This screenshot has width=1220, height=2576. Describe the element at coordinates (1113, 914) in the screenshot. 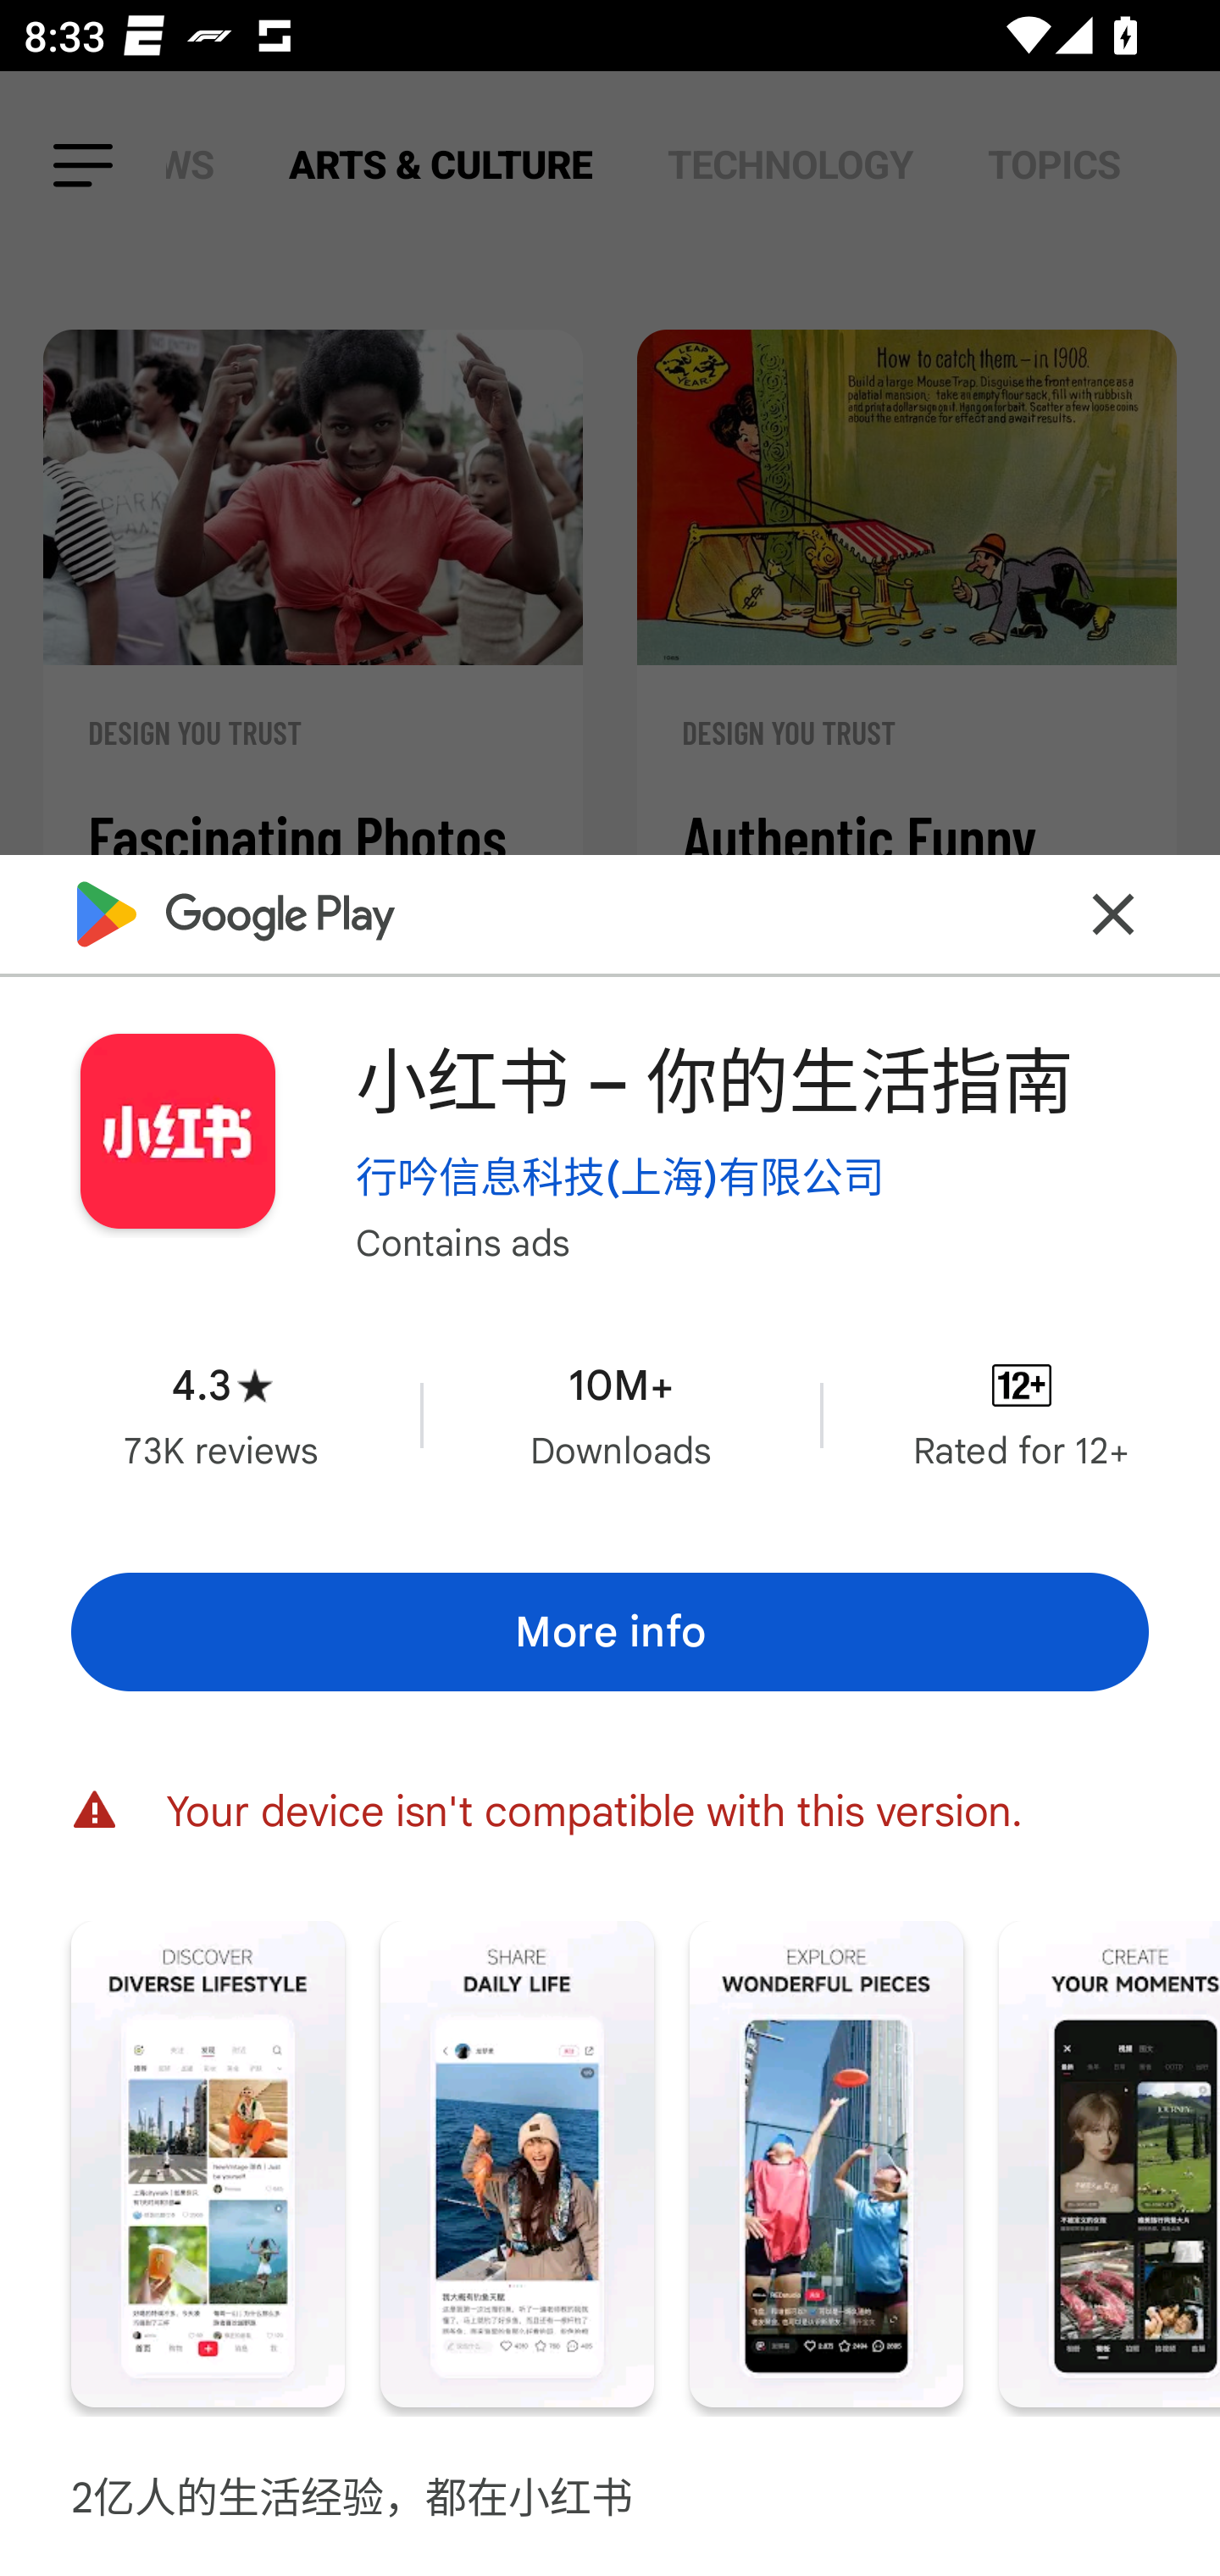

I see `Close` at that location.